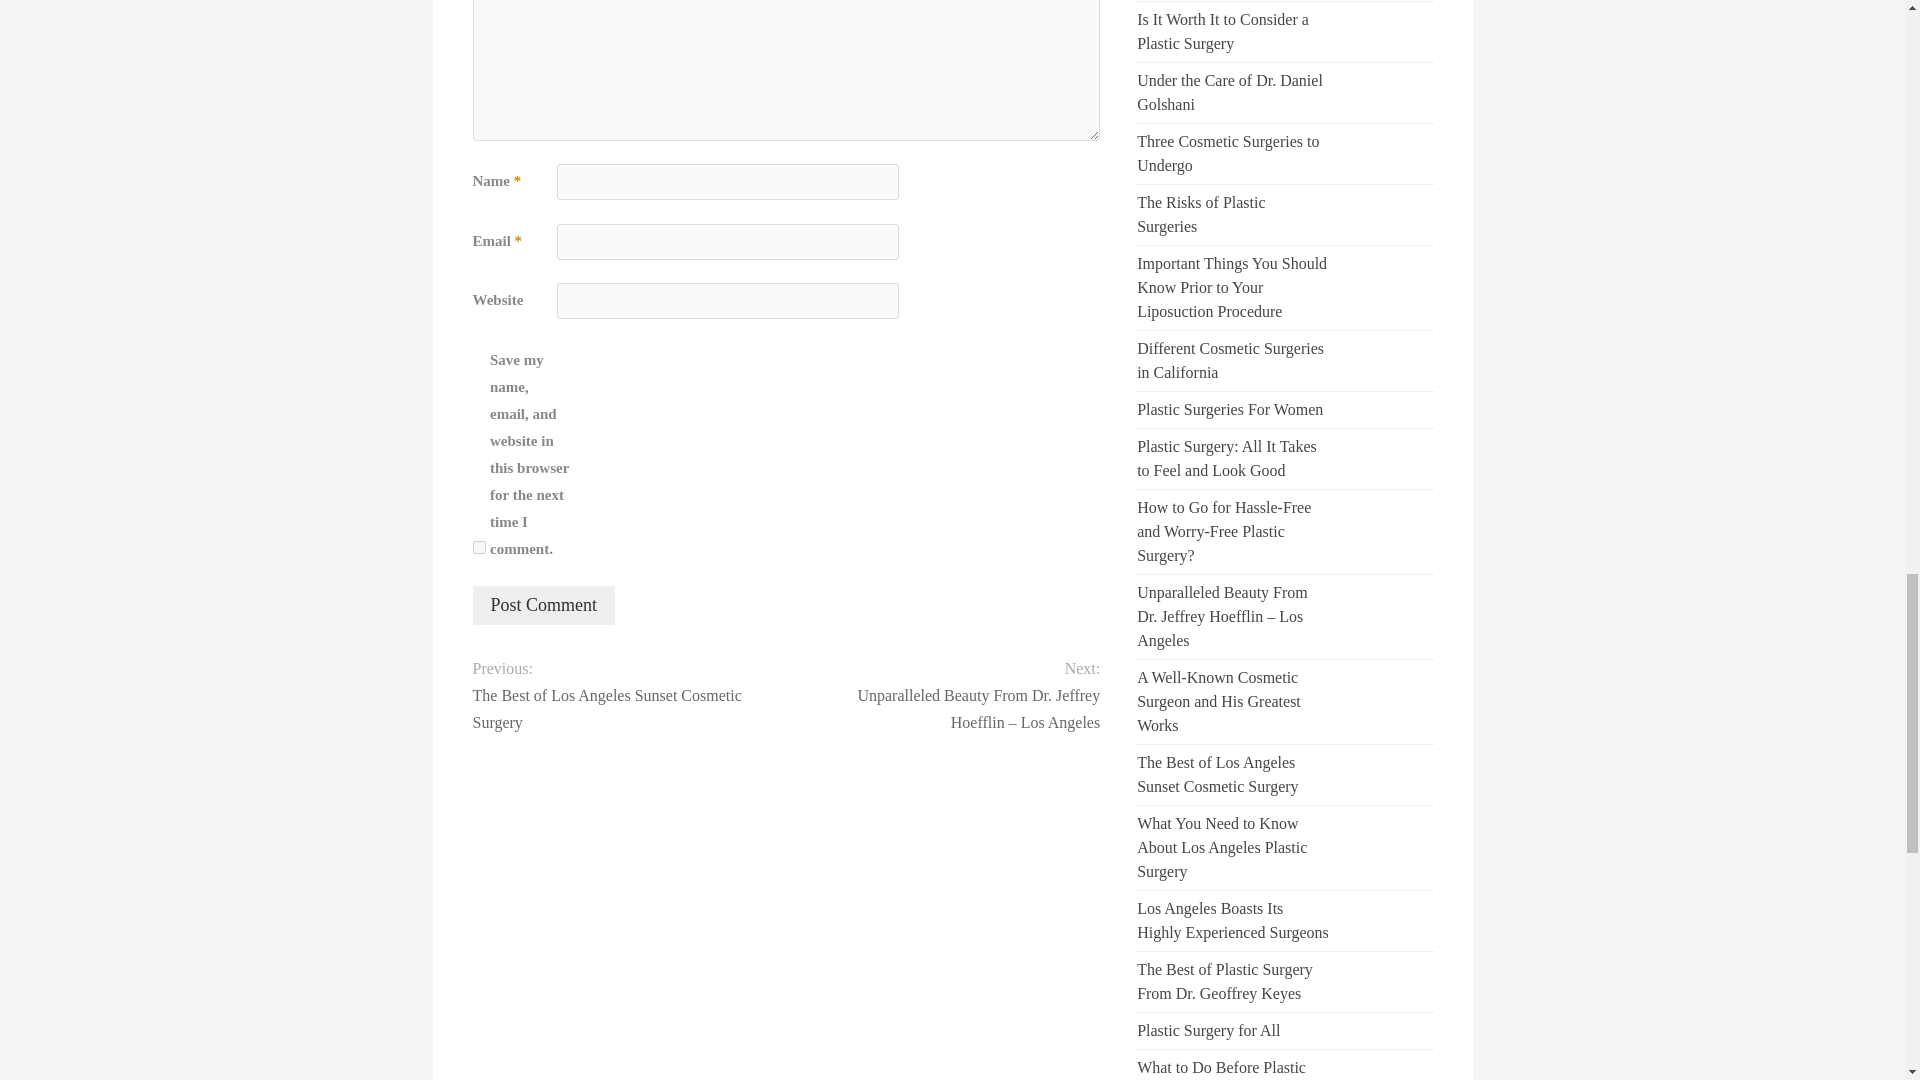 Image resolution: width=1920 pixels, height=1080 pixels. What do you see at coordinates (1232, 154) in the screenshot?
I see `Three Cosmetic Surgeries to Undergo` at bounding box center [1232, 154].